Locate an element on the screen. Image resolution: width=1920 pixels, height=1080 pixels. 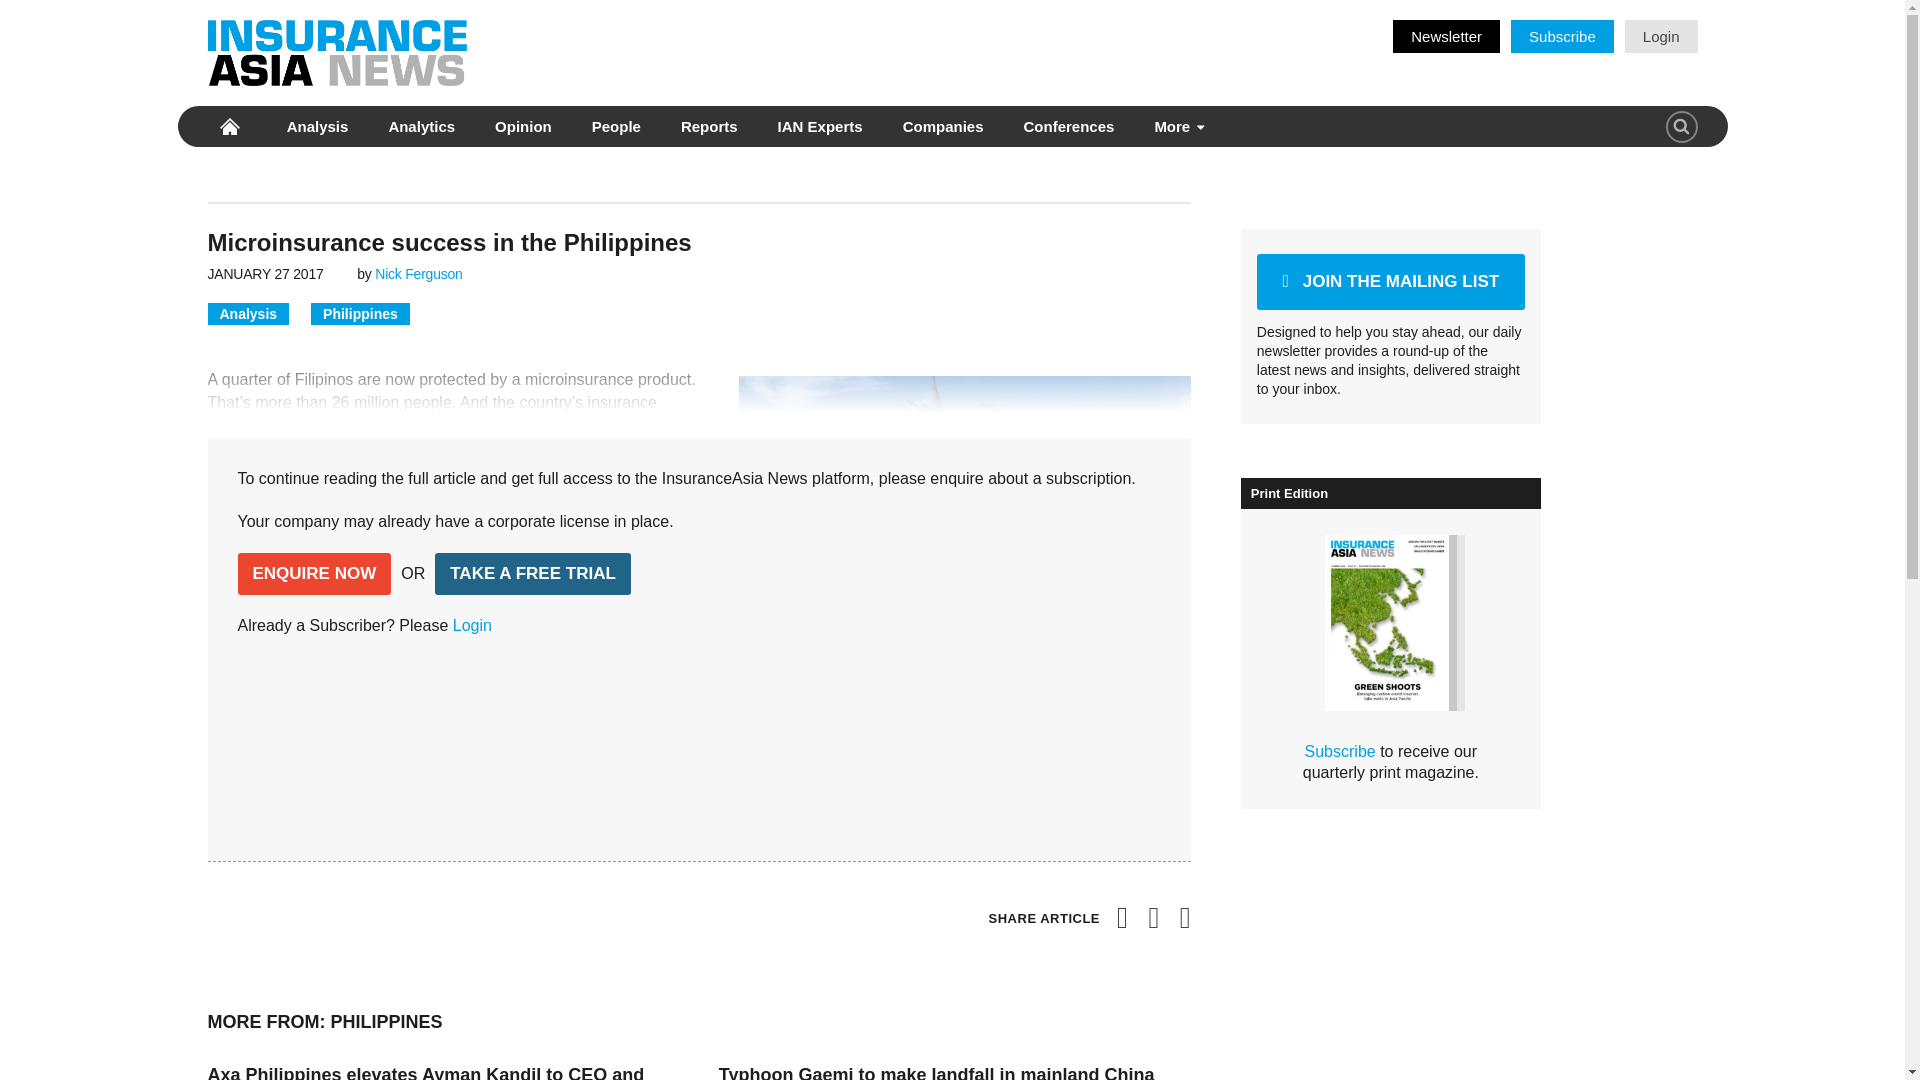
More is located at coordinates (1176, 126).